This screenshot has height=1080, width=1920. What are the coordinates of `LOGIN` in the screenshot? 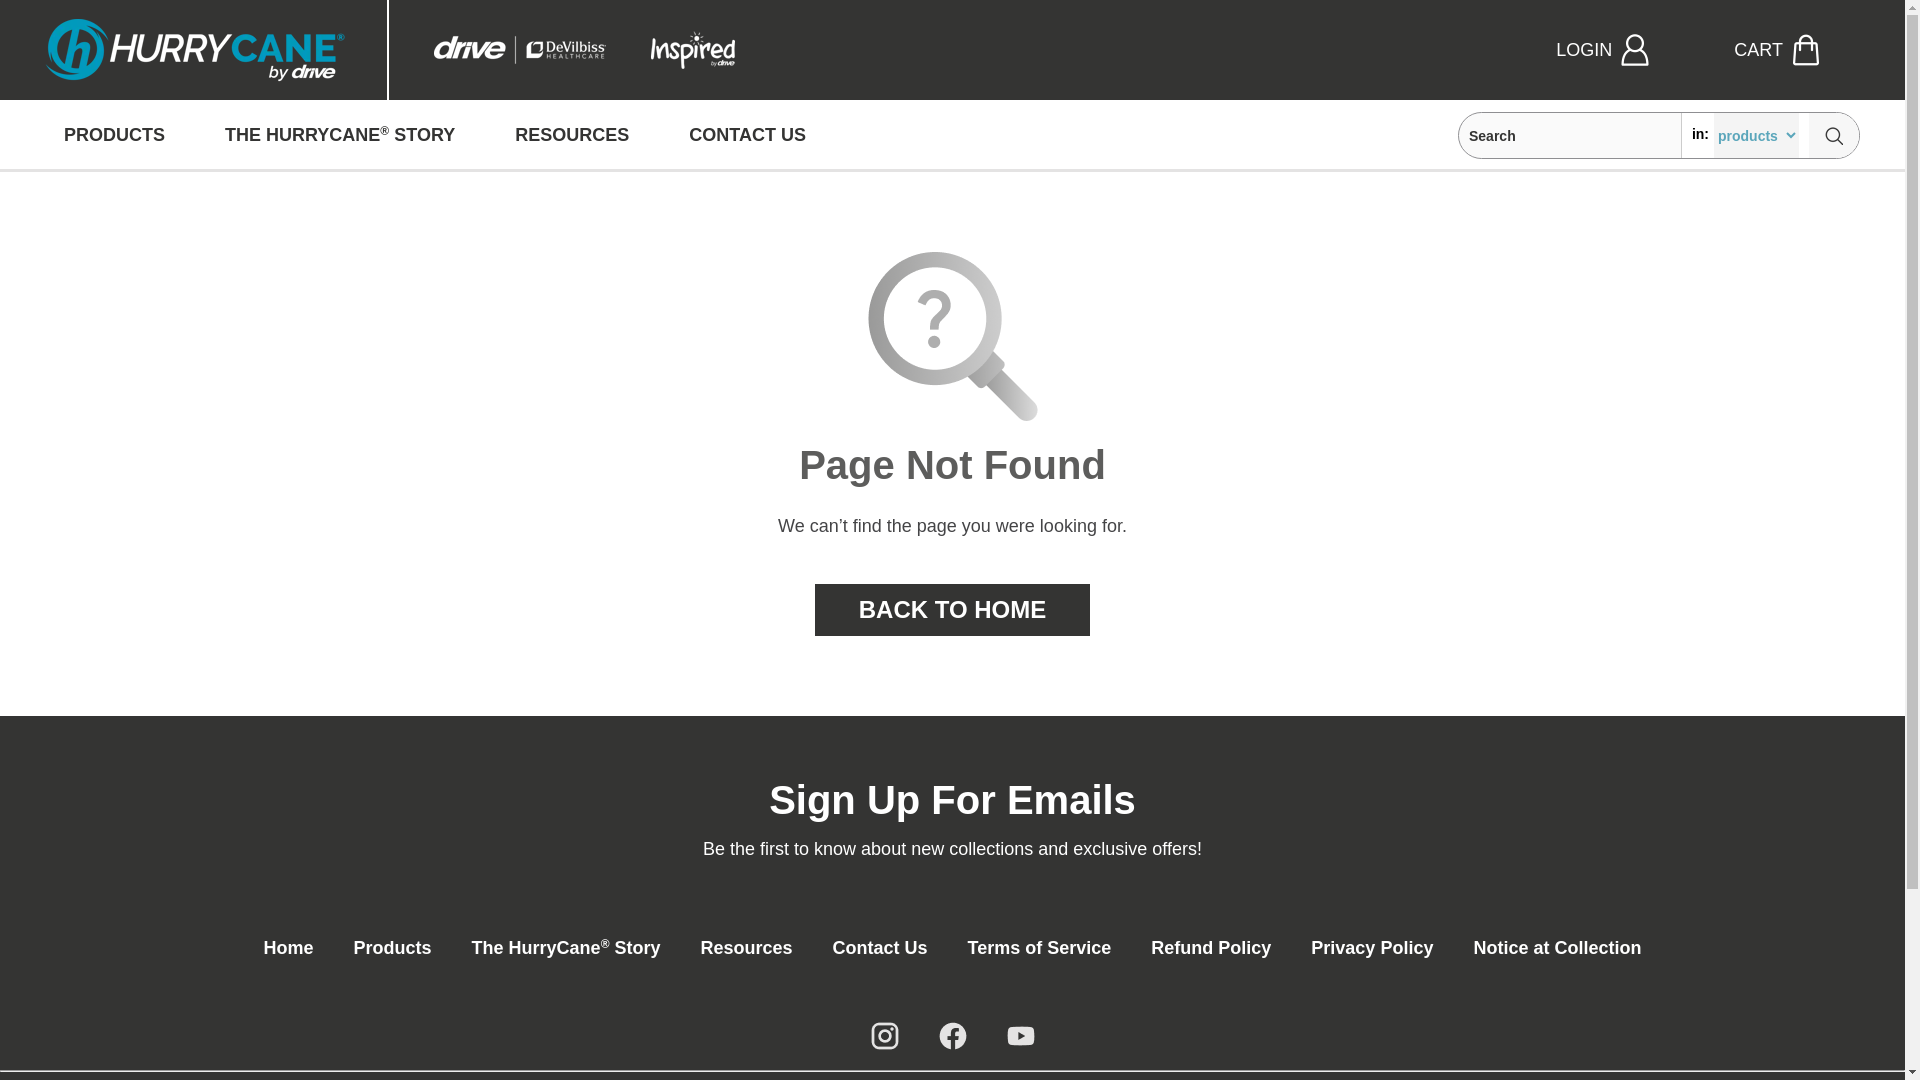 It's located at (1622, 50).